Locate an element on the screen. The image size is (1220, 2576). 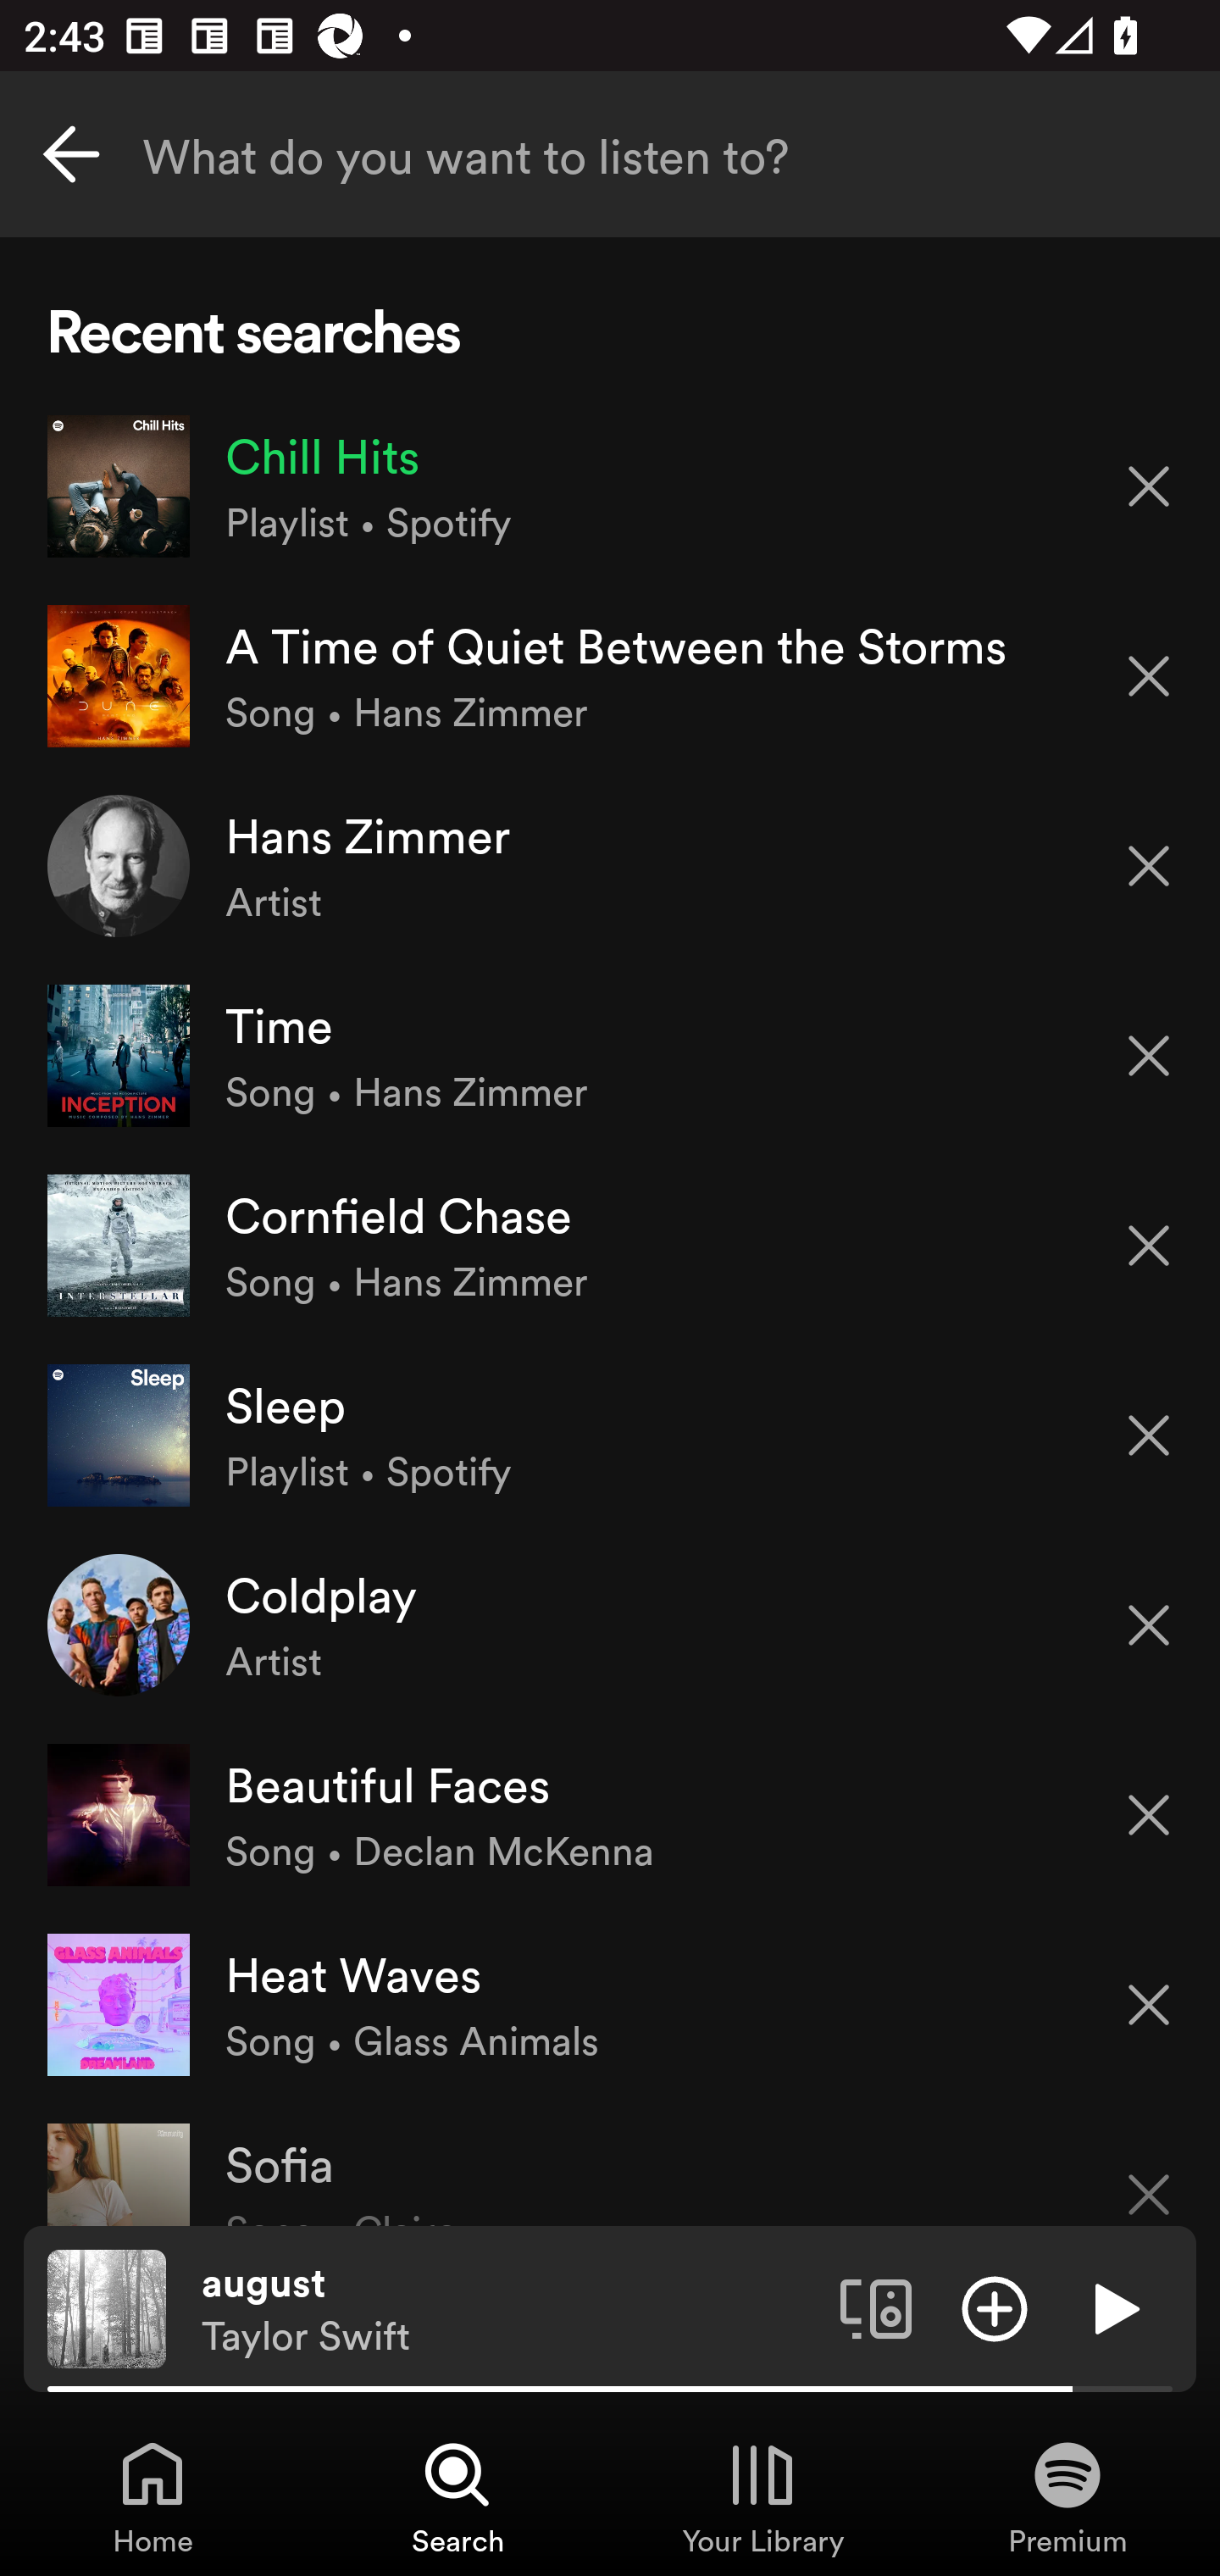
Search, Tab 2 of 4 Search Search is located at coordinates (457, 2496).